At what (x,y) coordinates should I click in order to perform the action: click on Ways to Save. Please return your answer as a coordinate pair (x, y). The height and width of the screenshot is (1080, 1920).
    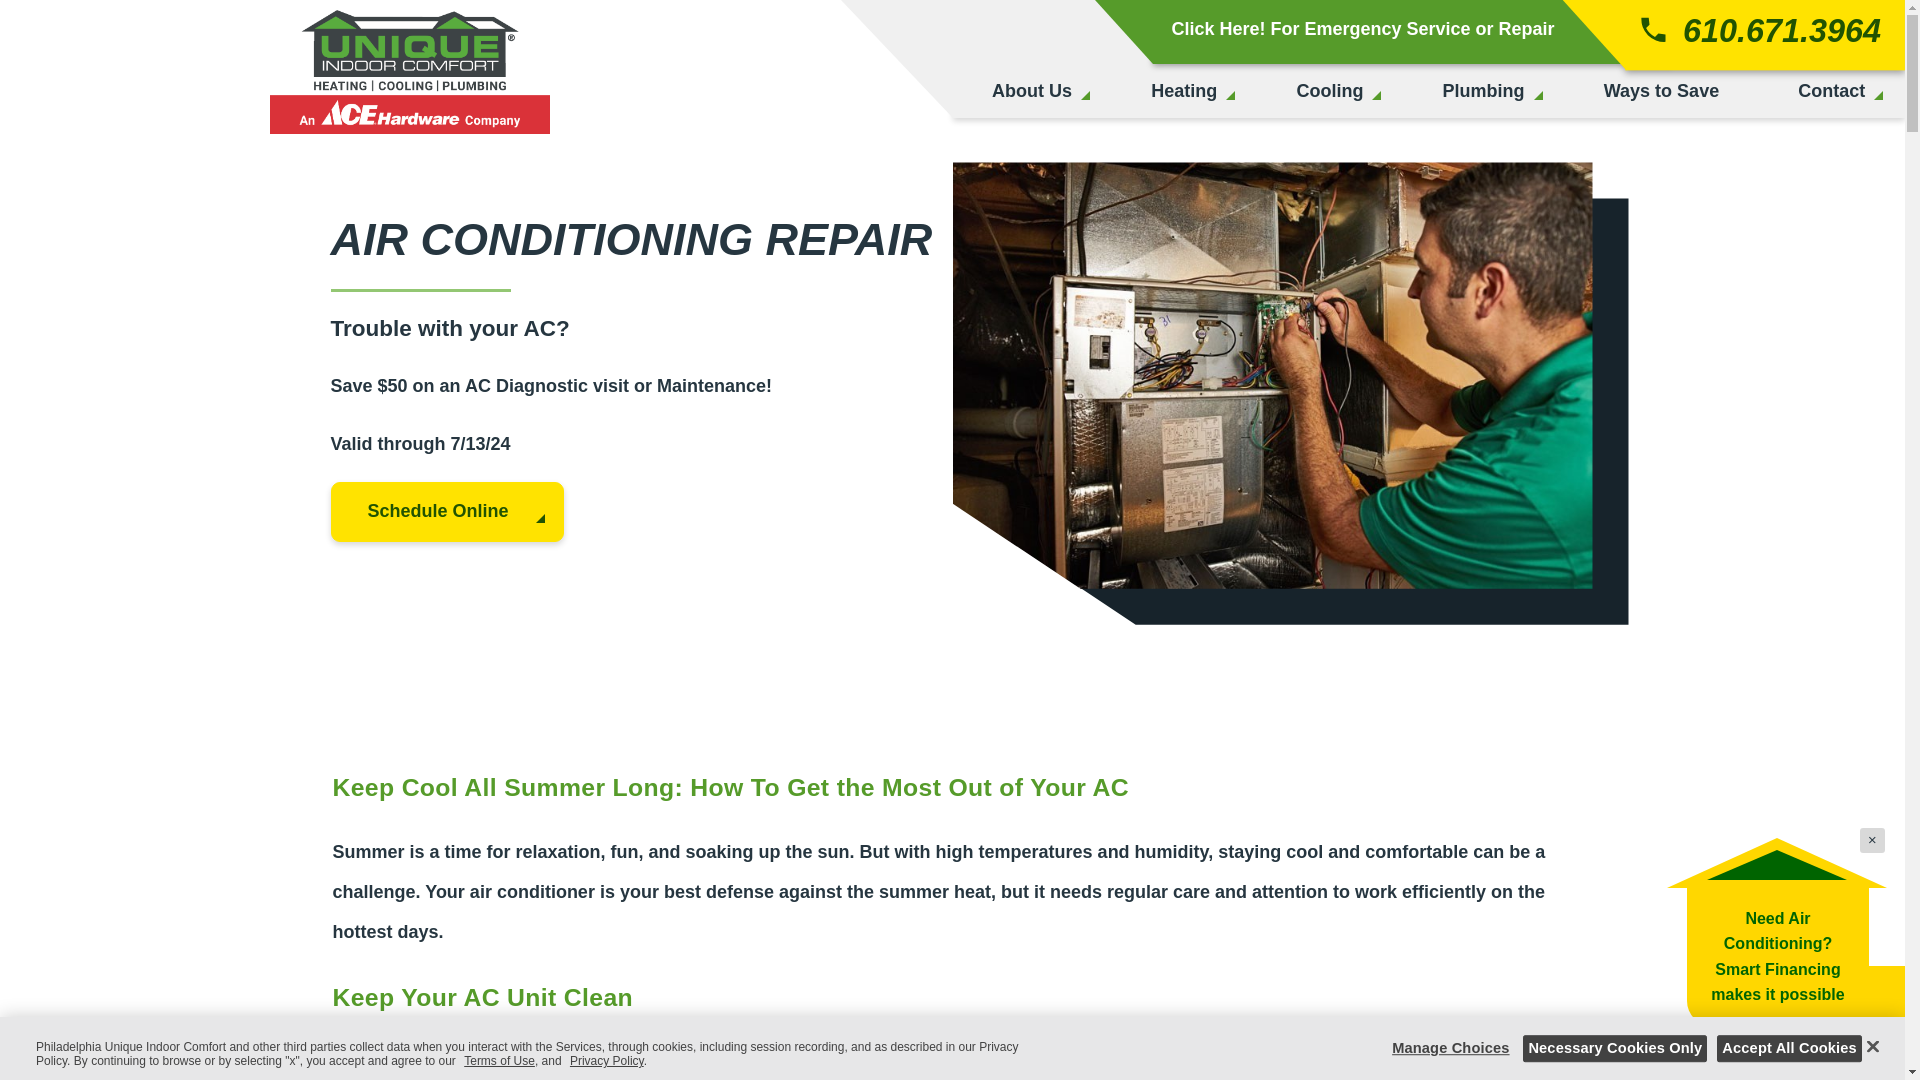
    Looking at the image, I should click on (1661, 90).